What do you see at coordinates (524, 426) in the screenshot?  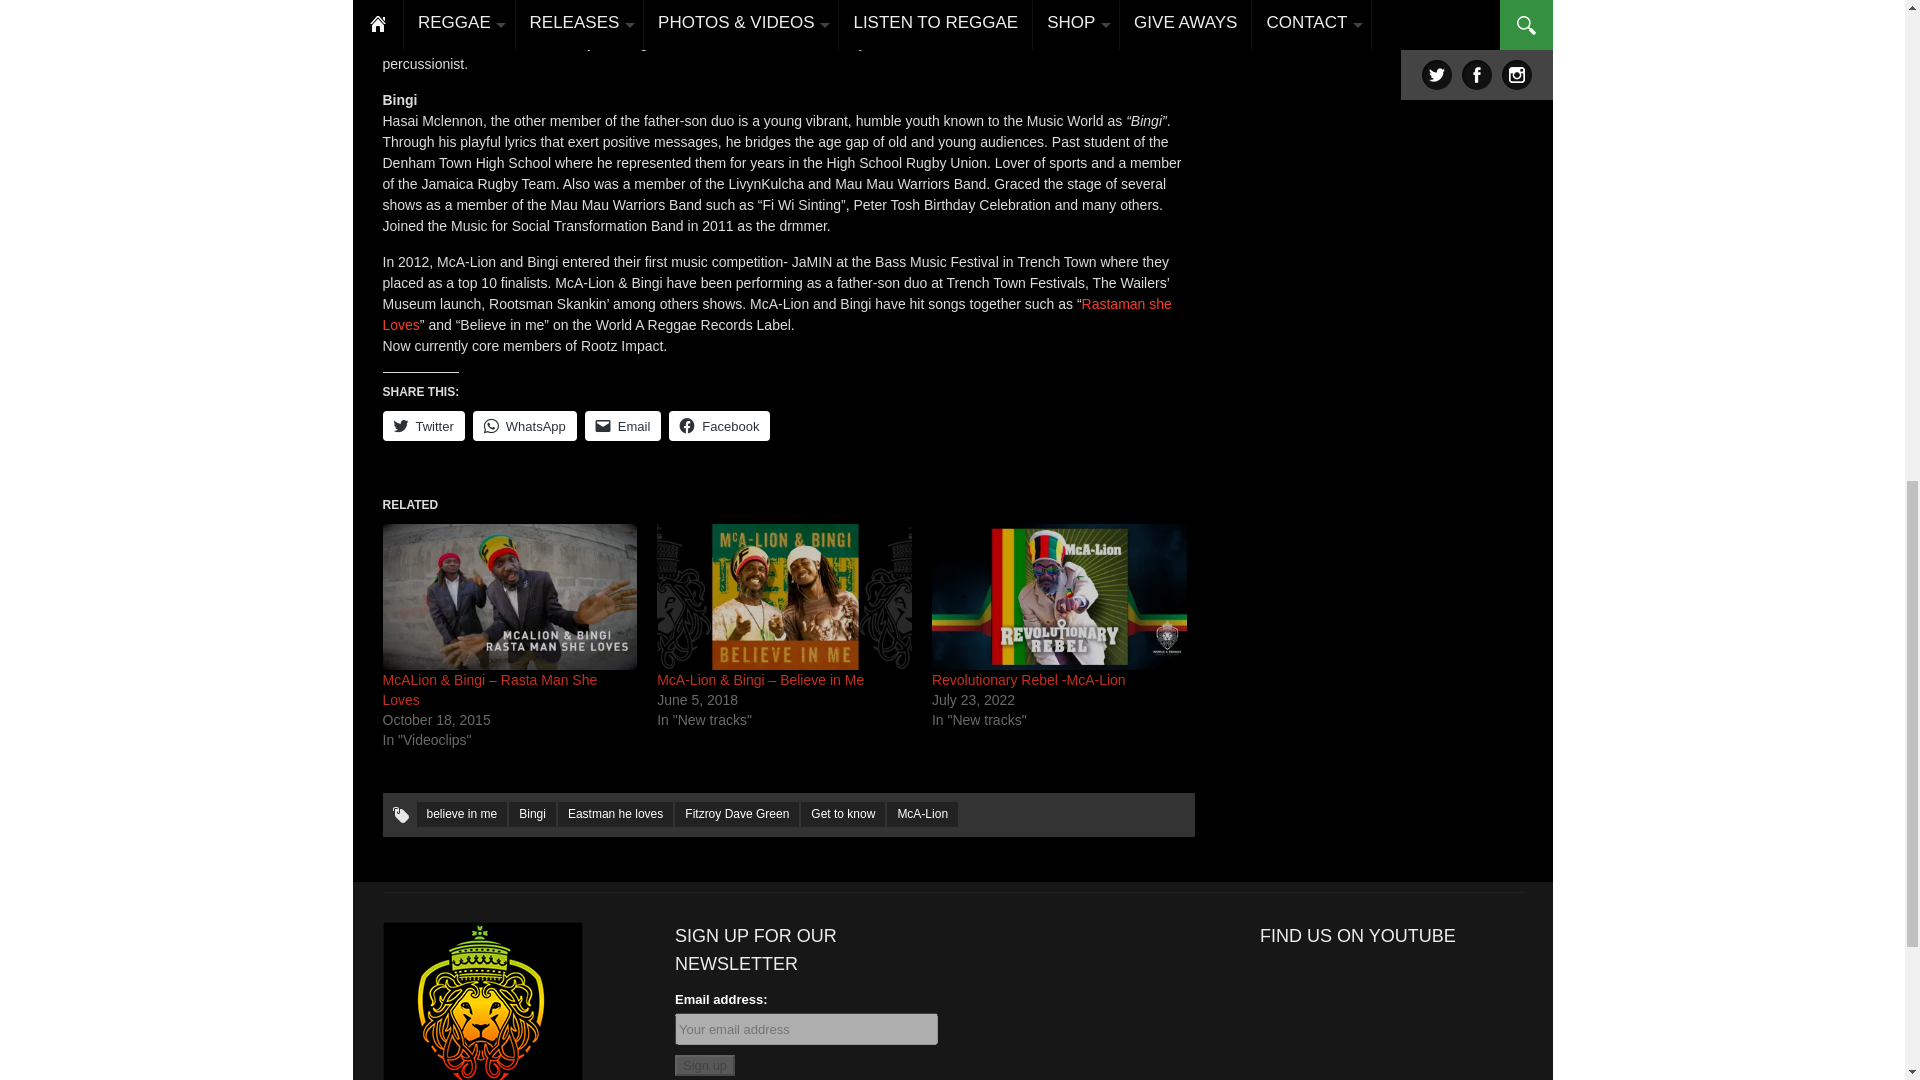 I see `Click to share on WhatsApp` at bounding box center [524, 426].